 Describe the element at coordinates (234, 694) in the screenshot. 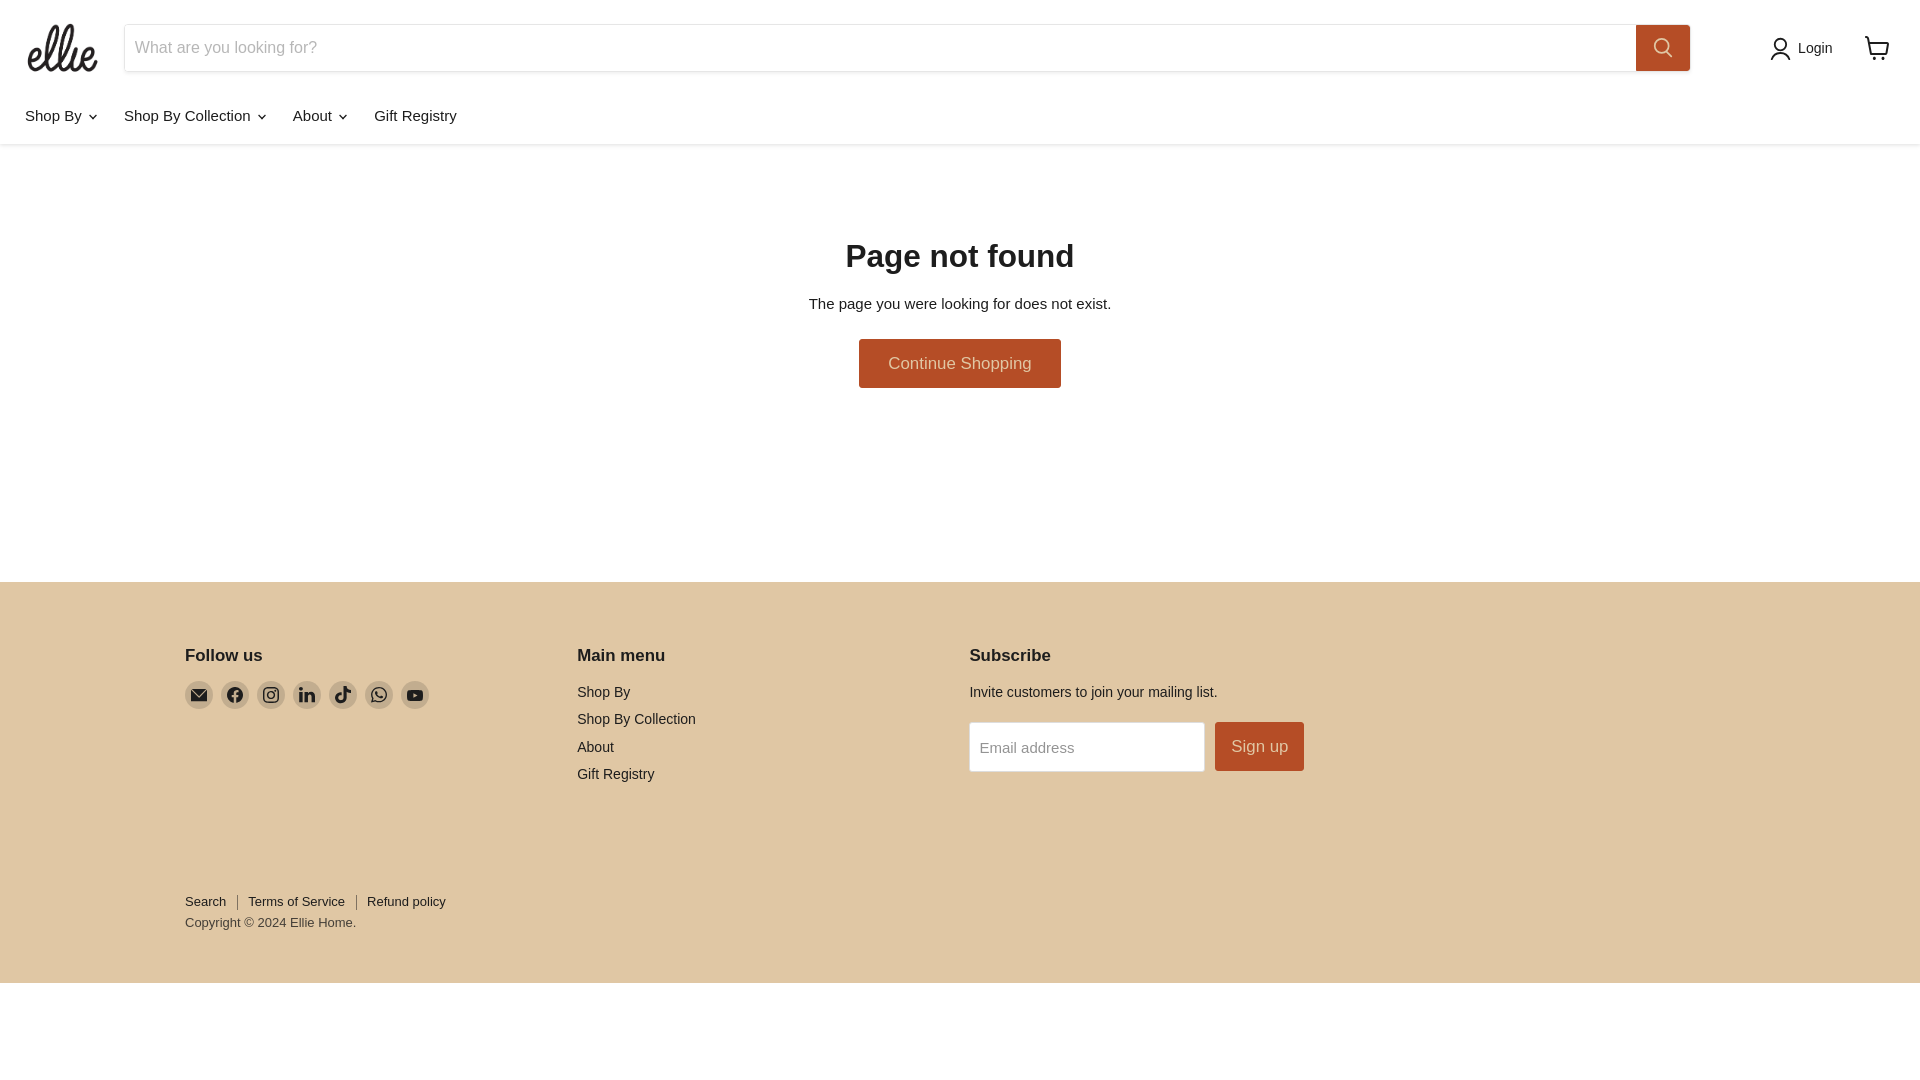

I see `Facebook` at that location.